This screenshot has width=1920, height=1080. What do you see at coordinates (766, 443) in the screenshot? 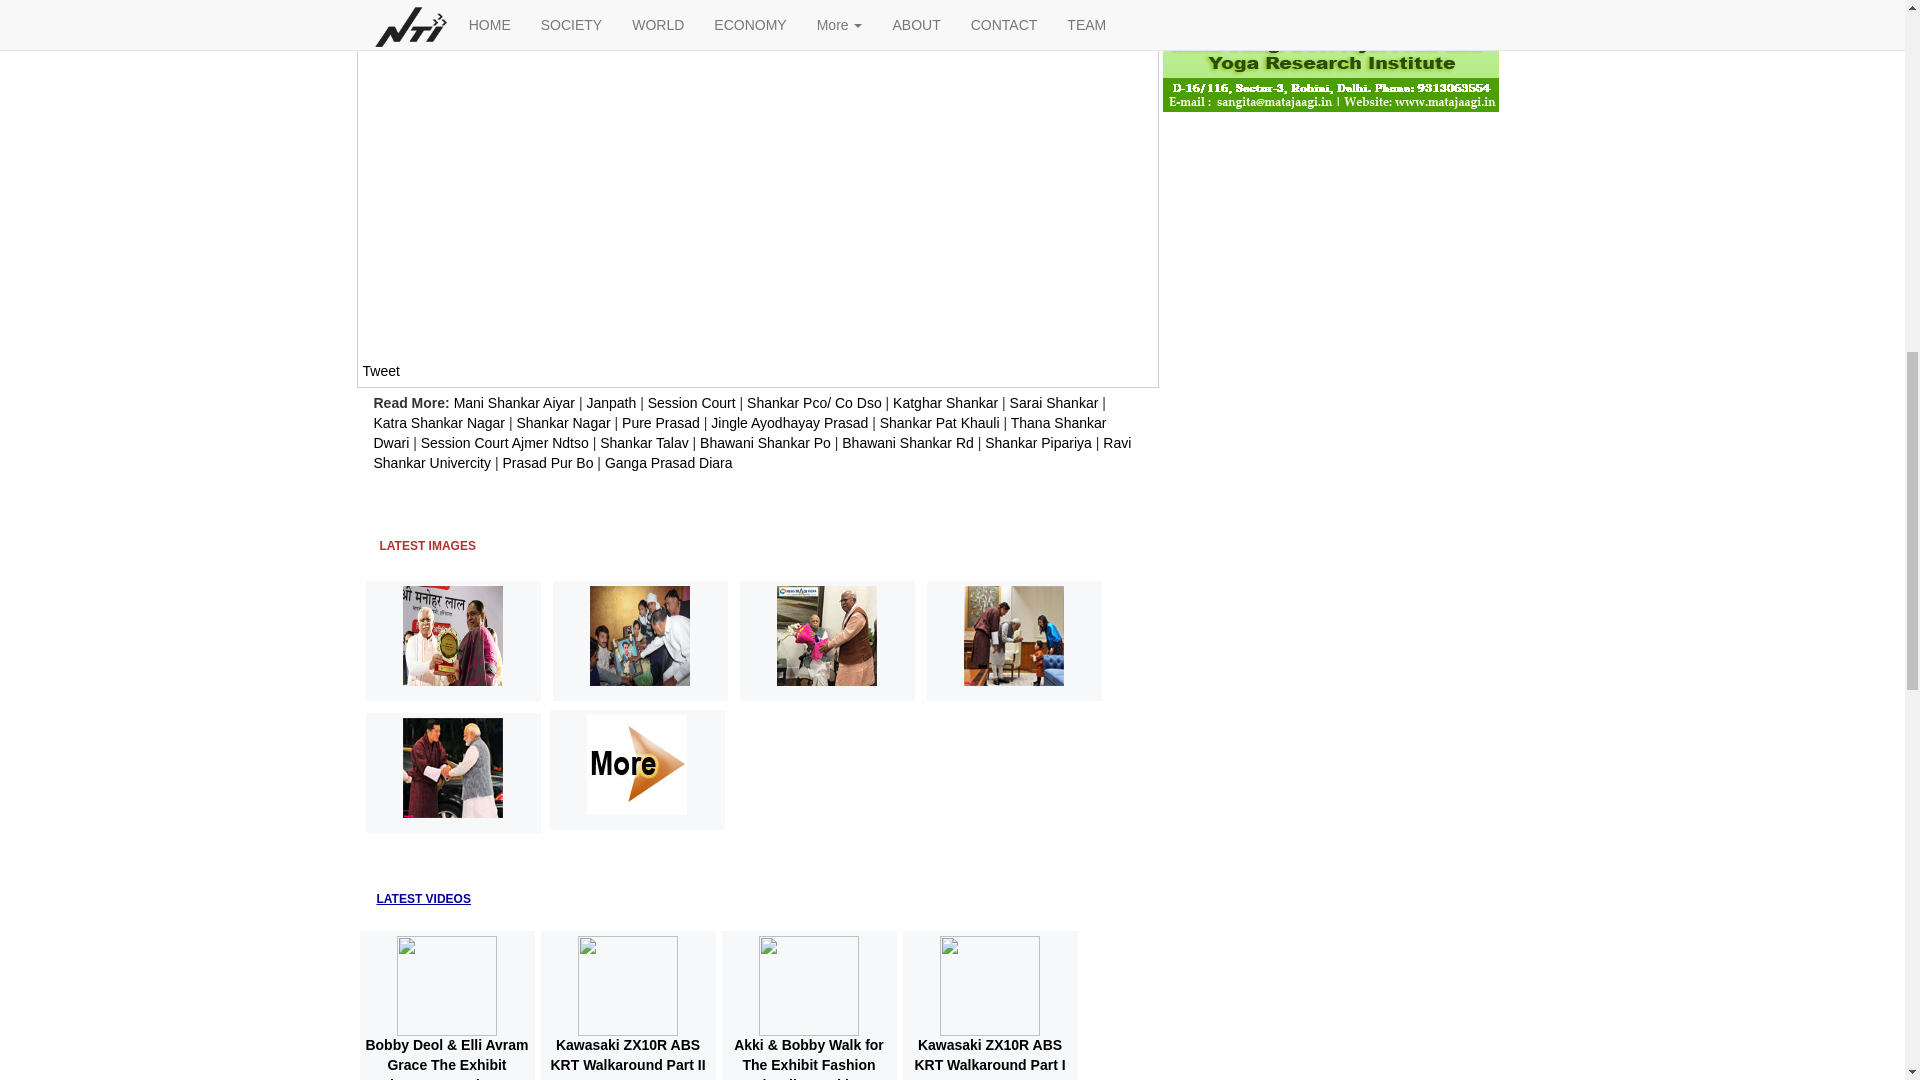
I see `Bhawani Shankar Po` at bounding box center [766, 443].